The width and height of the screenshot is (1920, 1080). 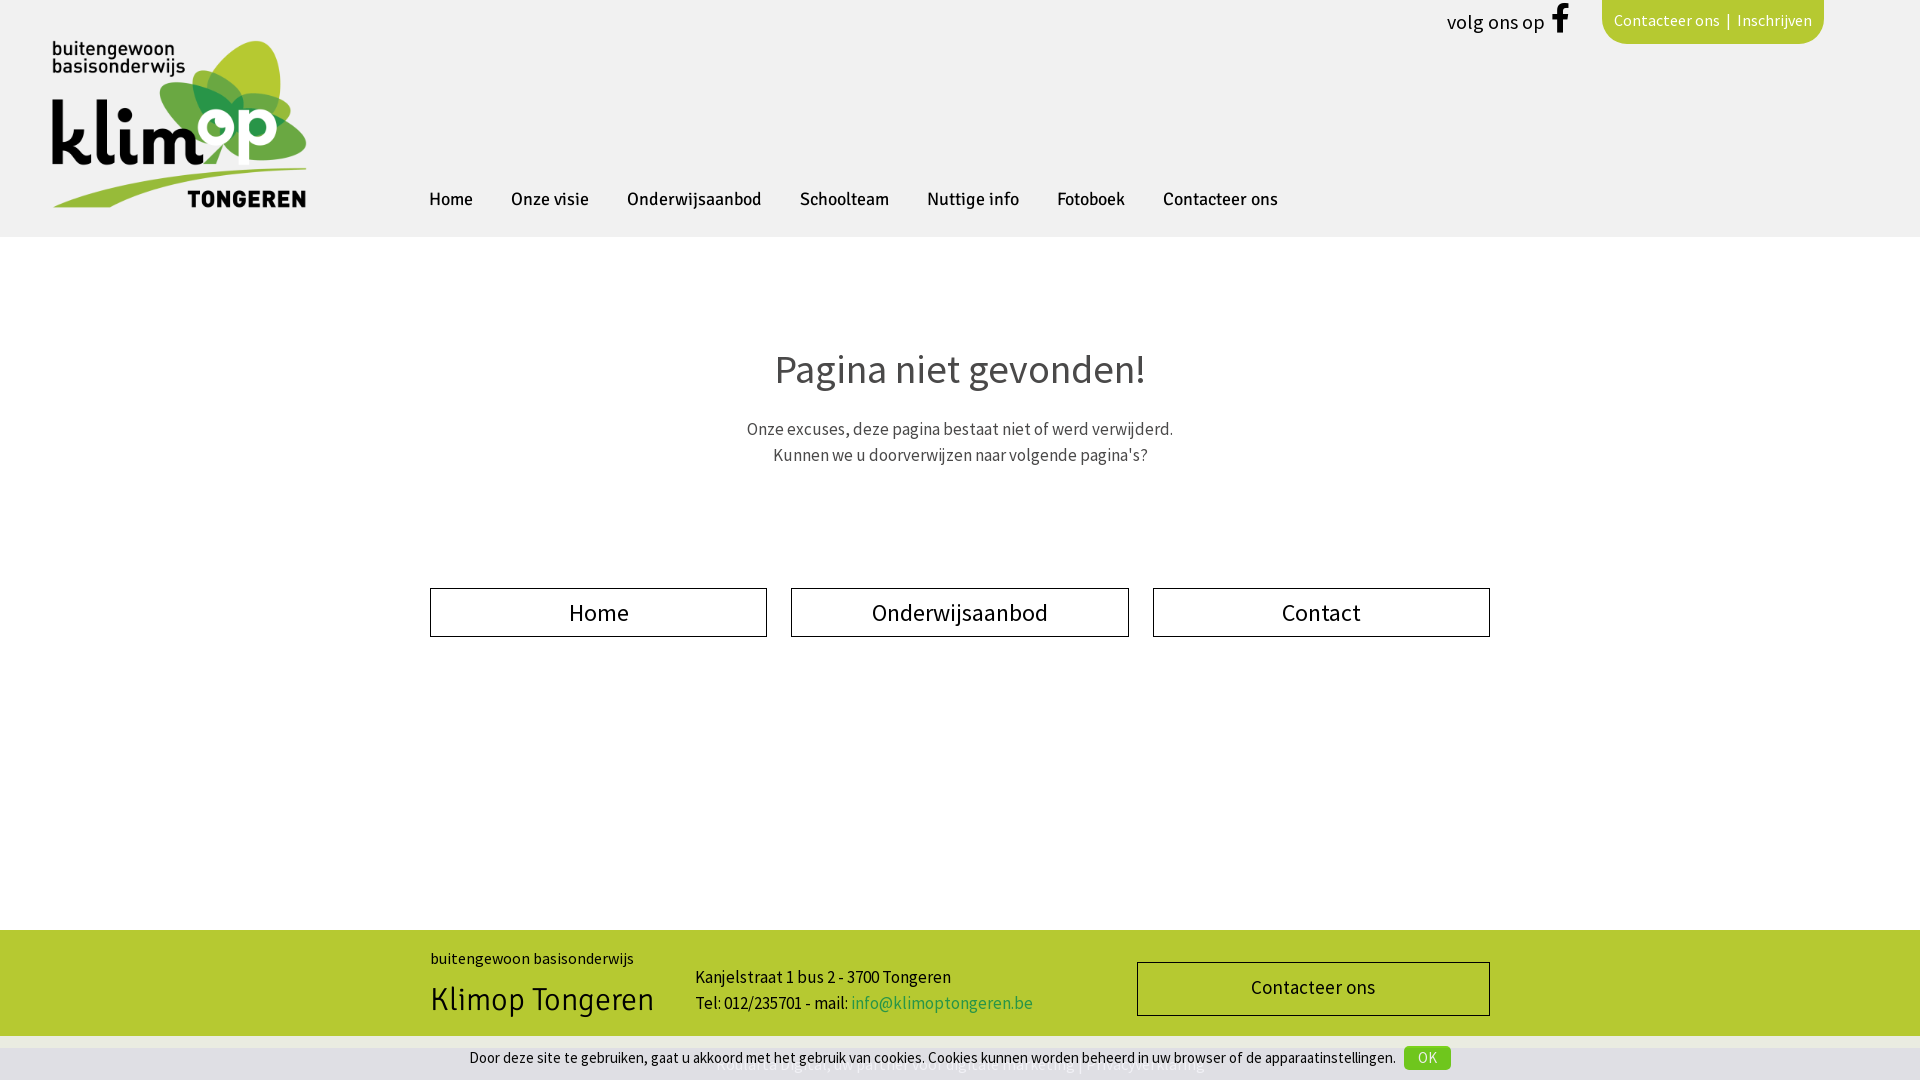 I want to click on Schoolteam, so click(x=844, y=208).